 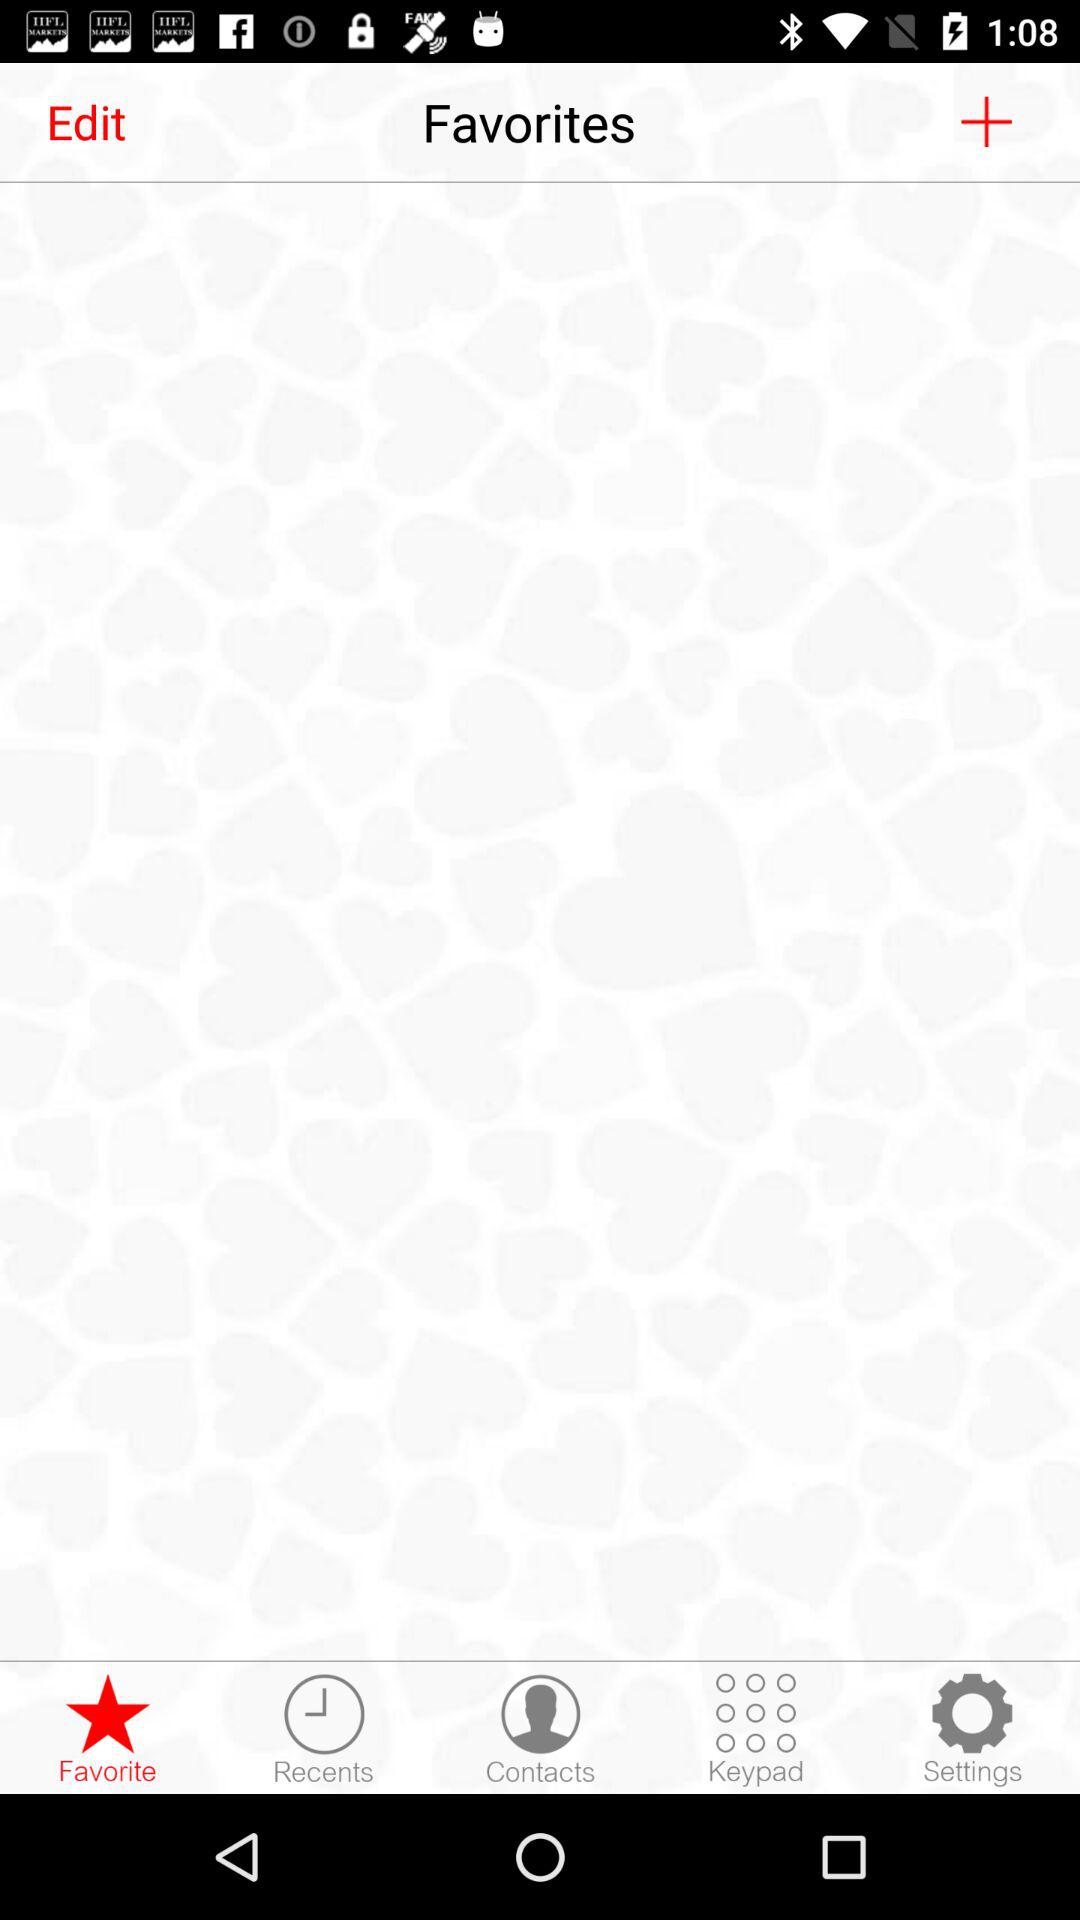 I want to click on open list of contacts, so click(x=540, y=1729).